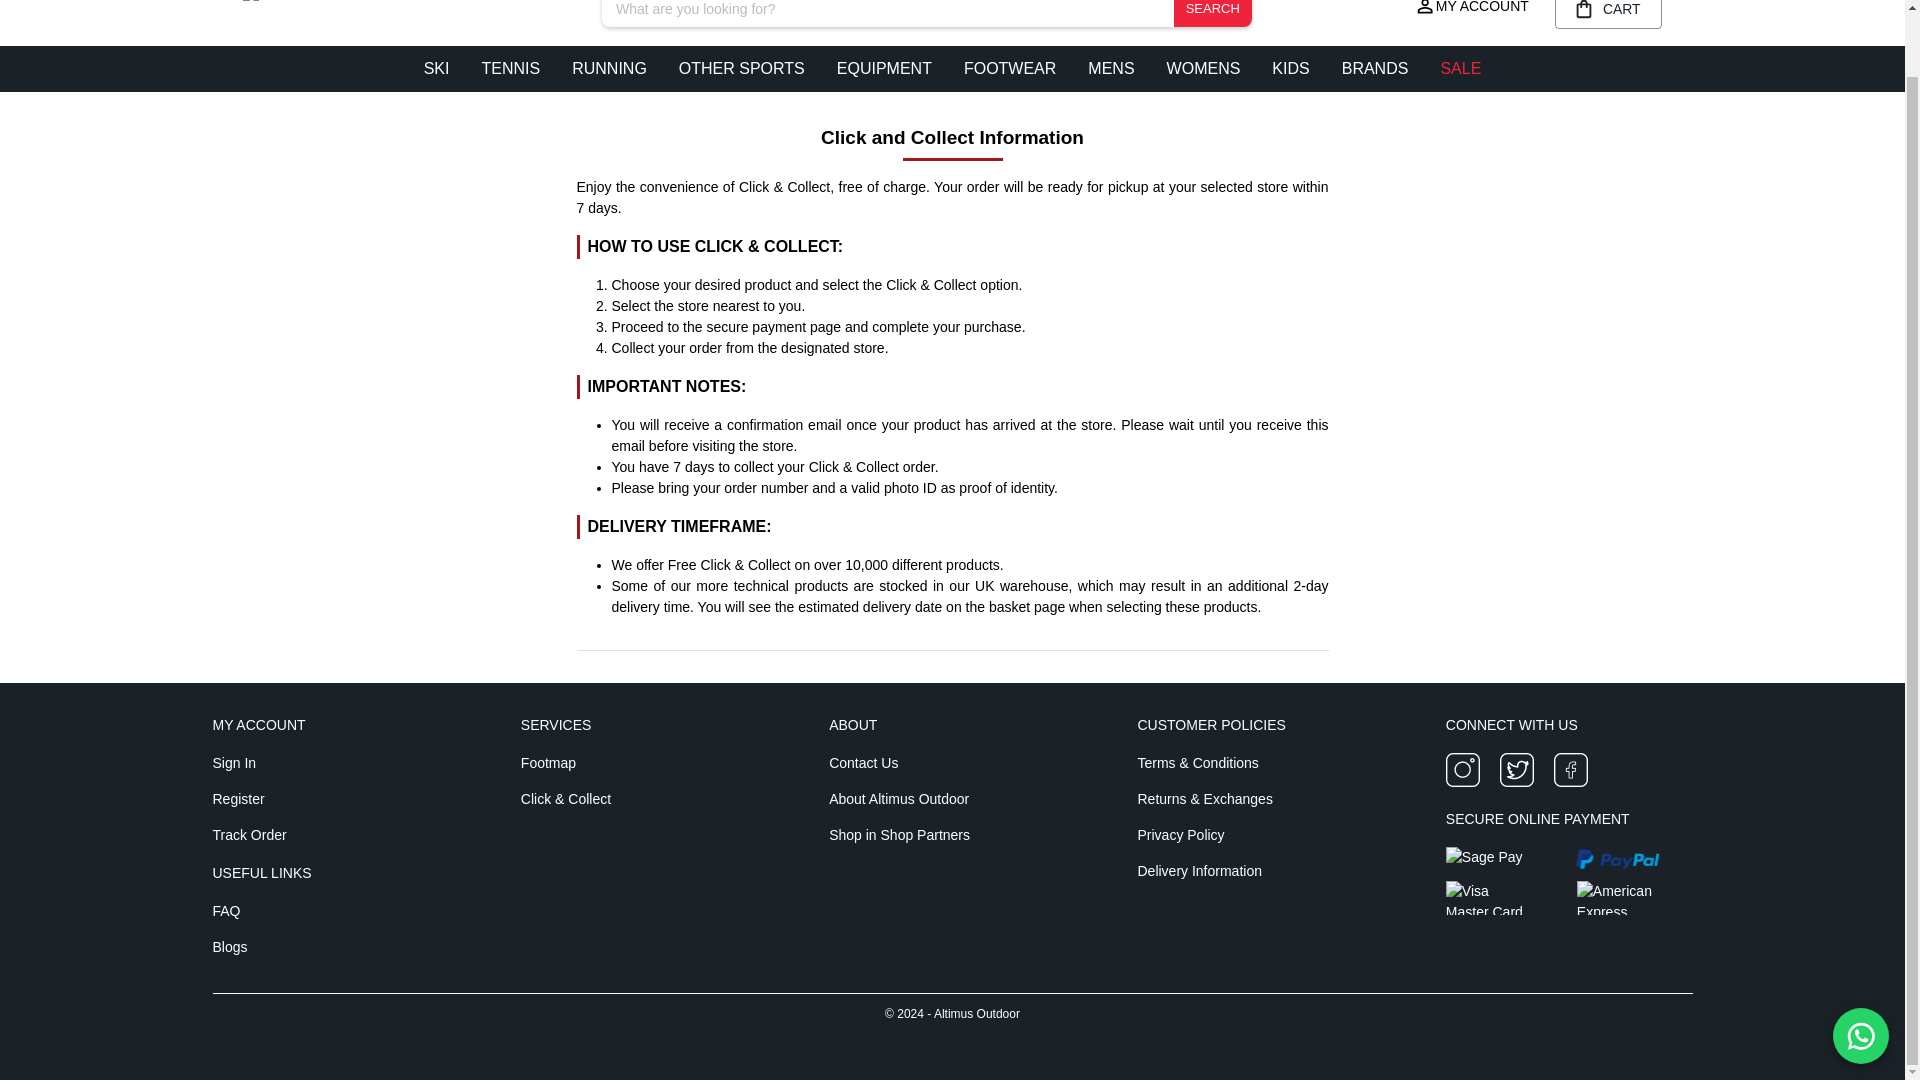  Describe the element at coordinates (334, 762) in the screenshot. I see `Sign In` at that location.